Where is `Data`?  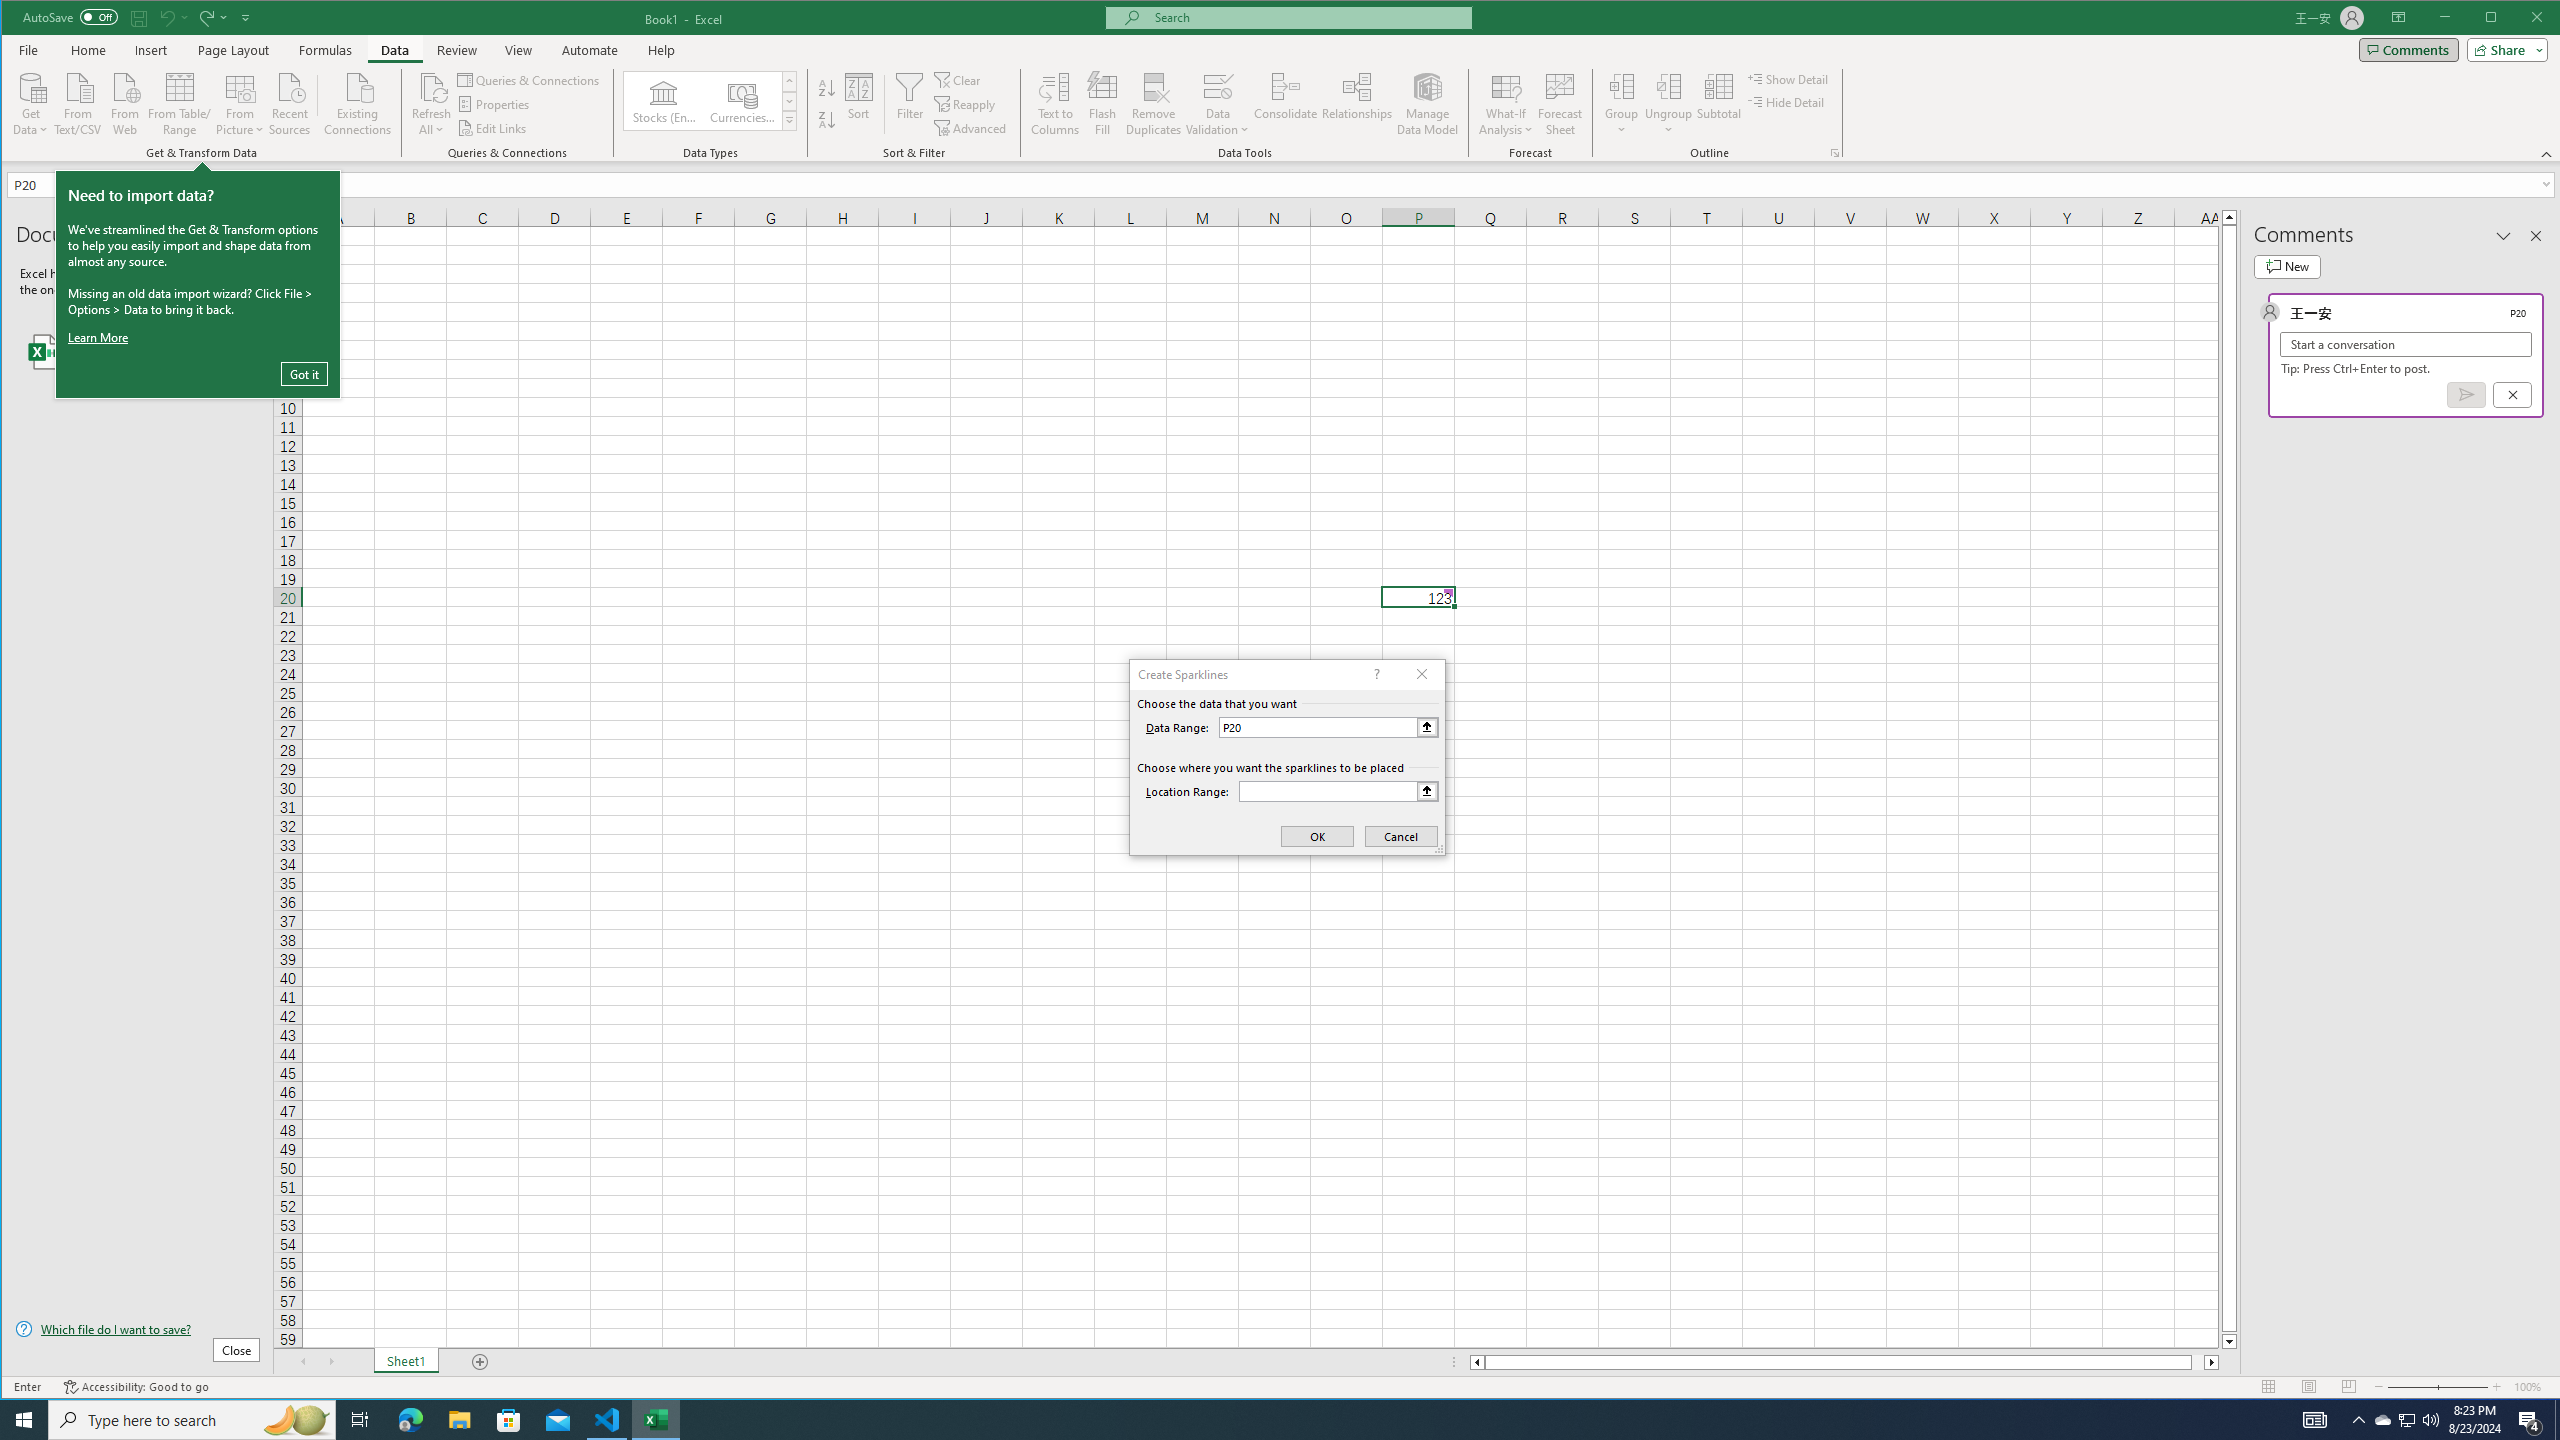
Data is located at coordinates (395, 50).